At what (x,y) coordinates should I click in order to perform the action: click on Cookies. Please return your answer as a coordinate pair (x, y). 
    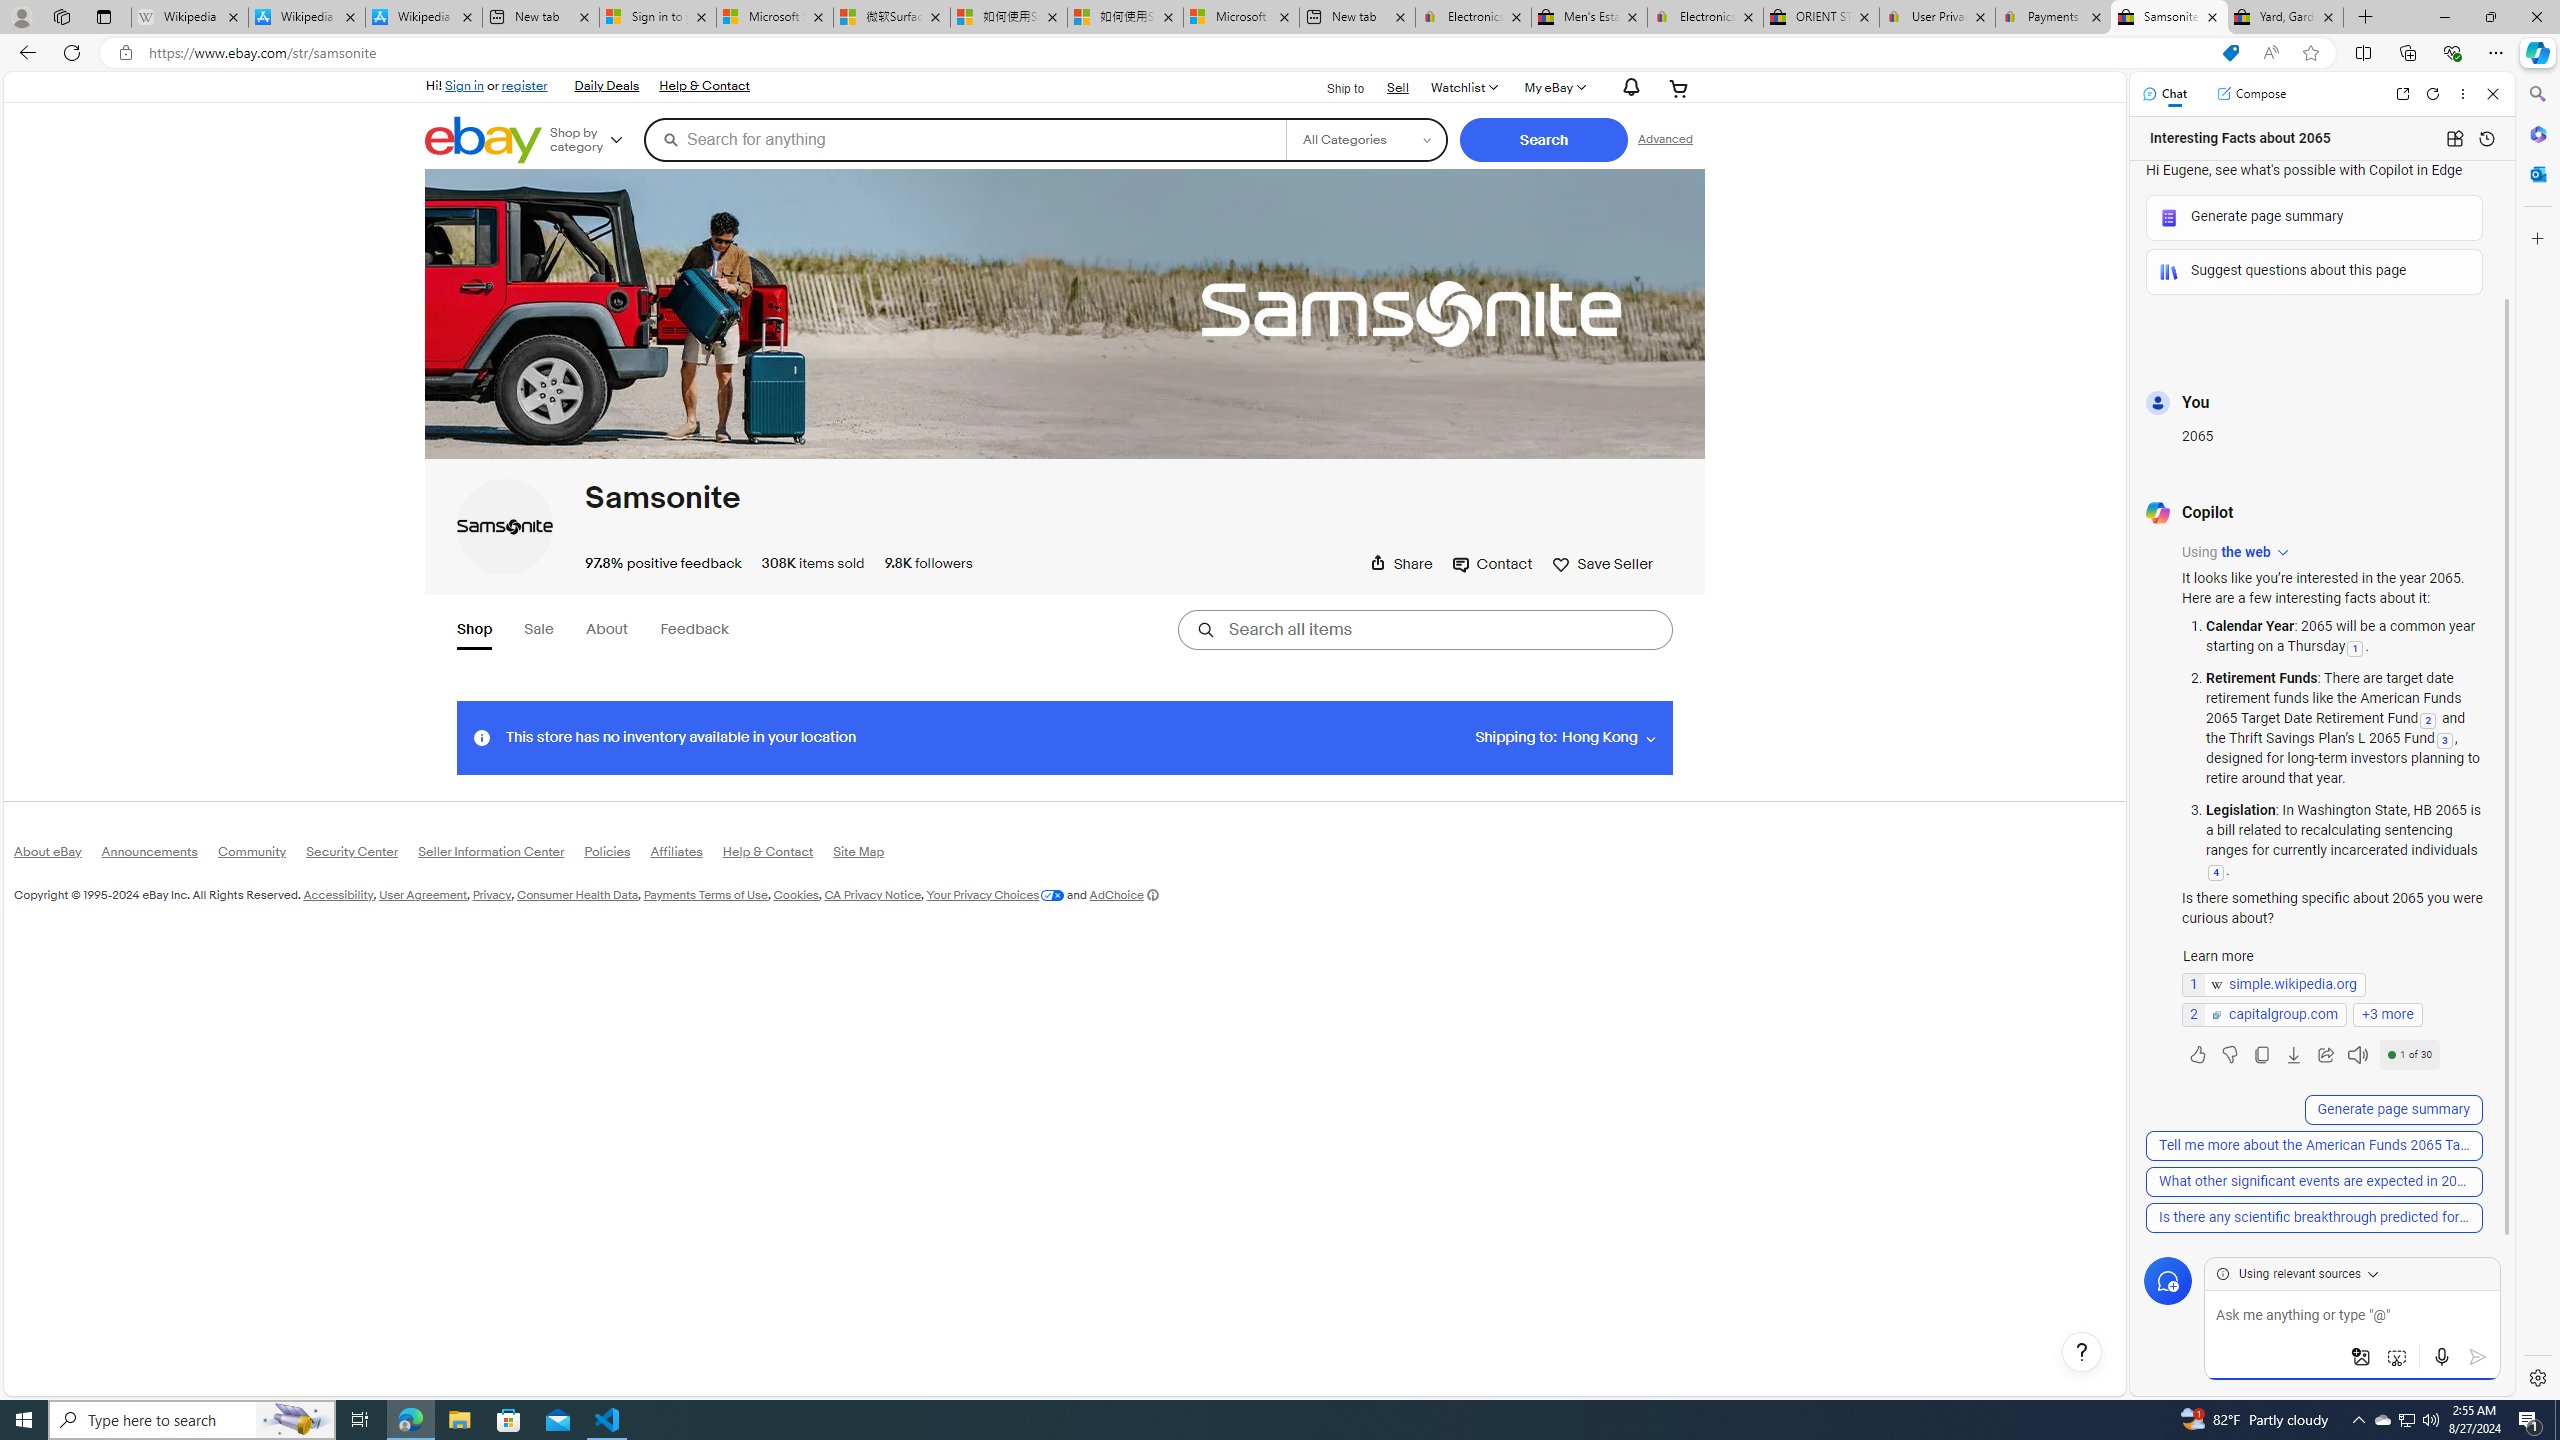
    Looking at the image, I should click on (796, 894).